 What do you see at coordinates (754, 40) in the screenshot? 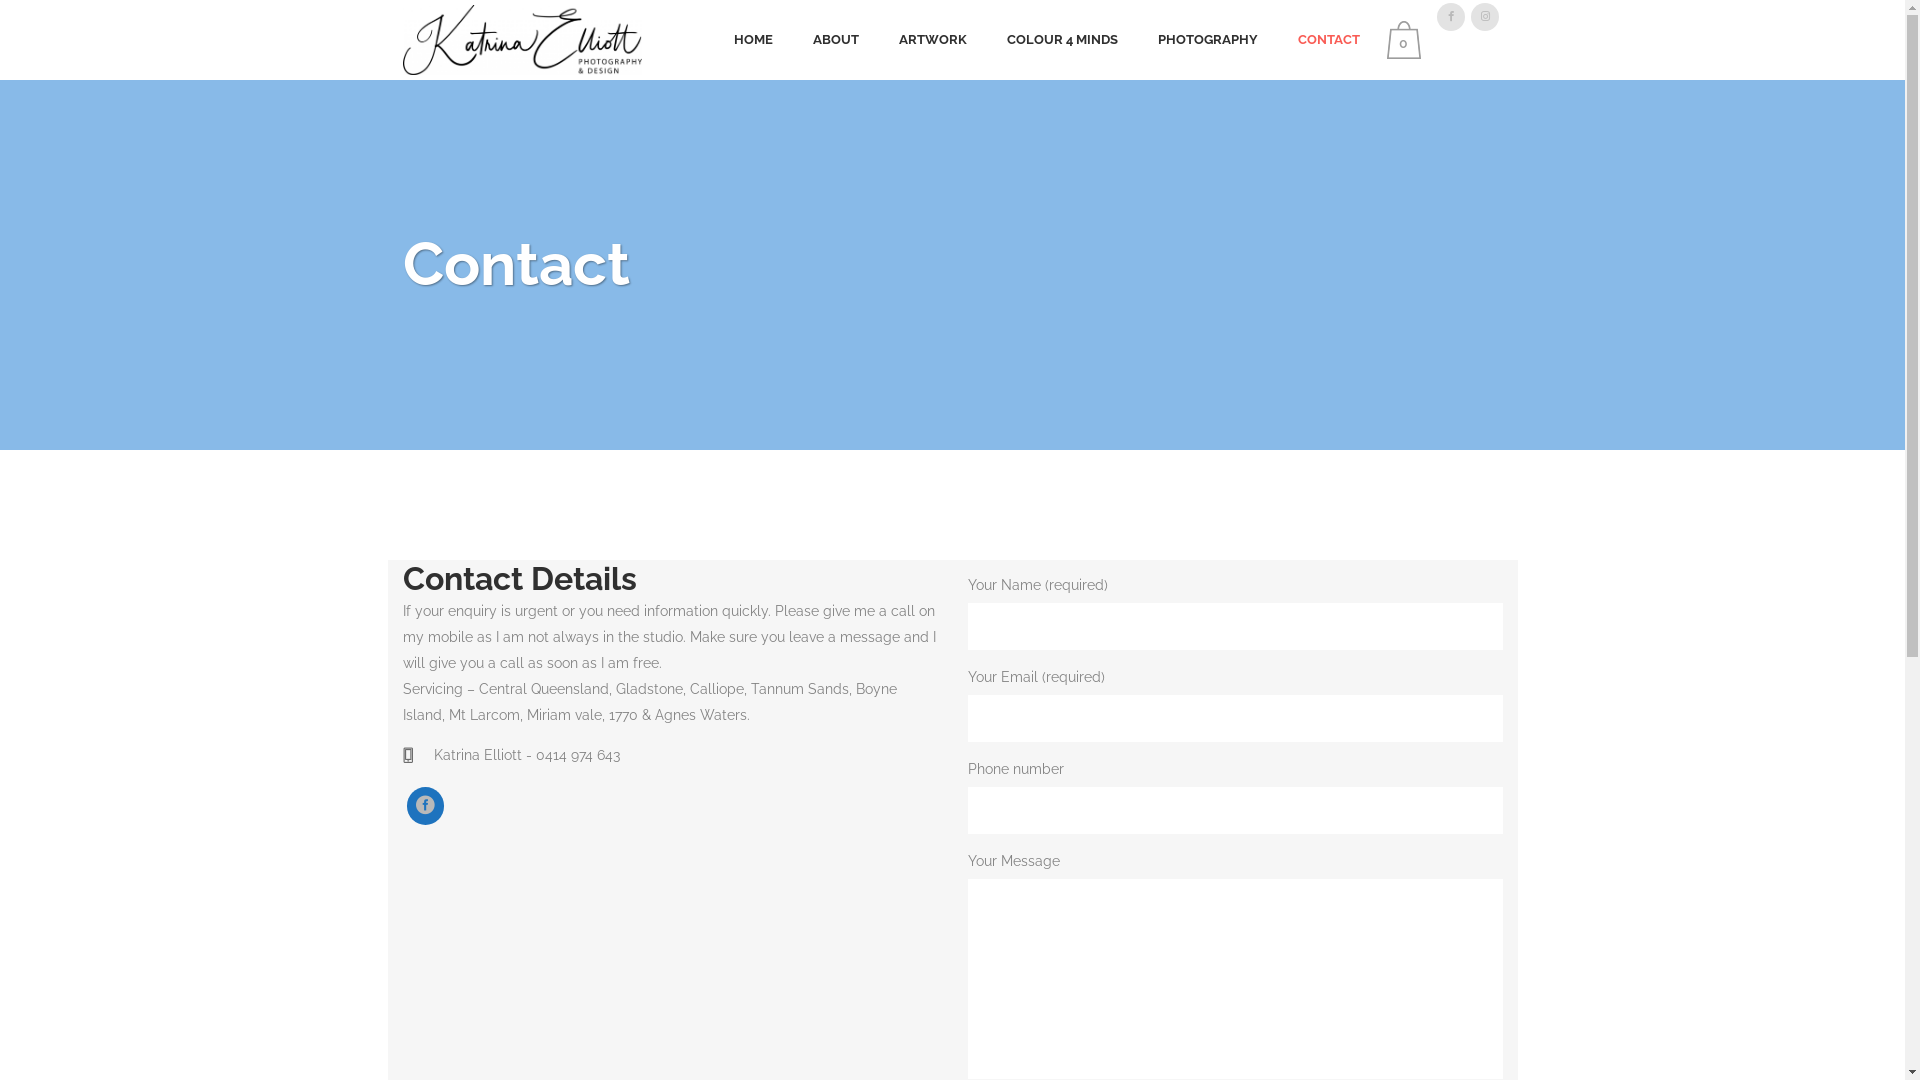
I see `HOME` at bounding box center [754, 40].